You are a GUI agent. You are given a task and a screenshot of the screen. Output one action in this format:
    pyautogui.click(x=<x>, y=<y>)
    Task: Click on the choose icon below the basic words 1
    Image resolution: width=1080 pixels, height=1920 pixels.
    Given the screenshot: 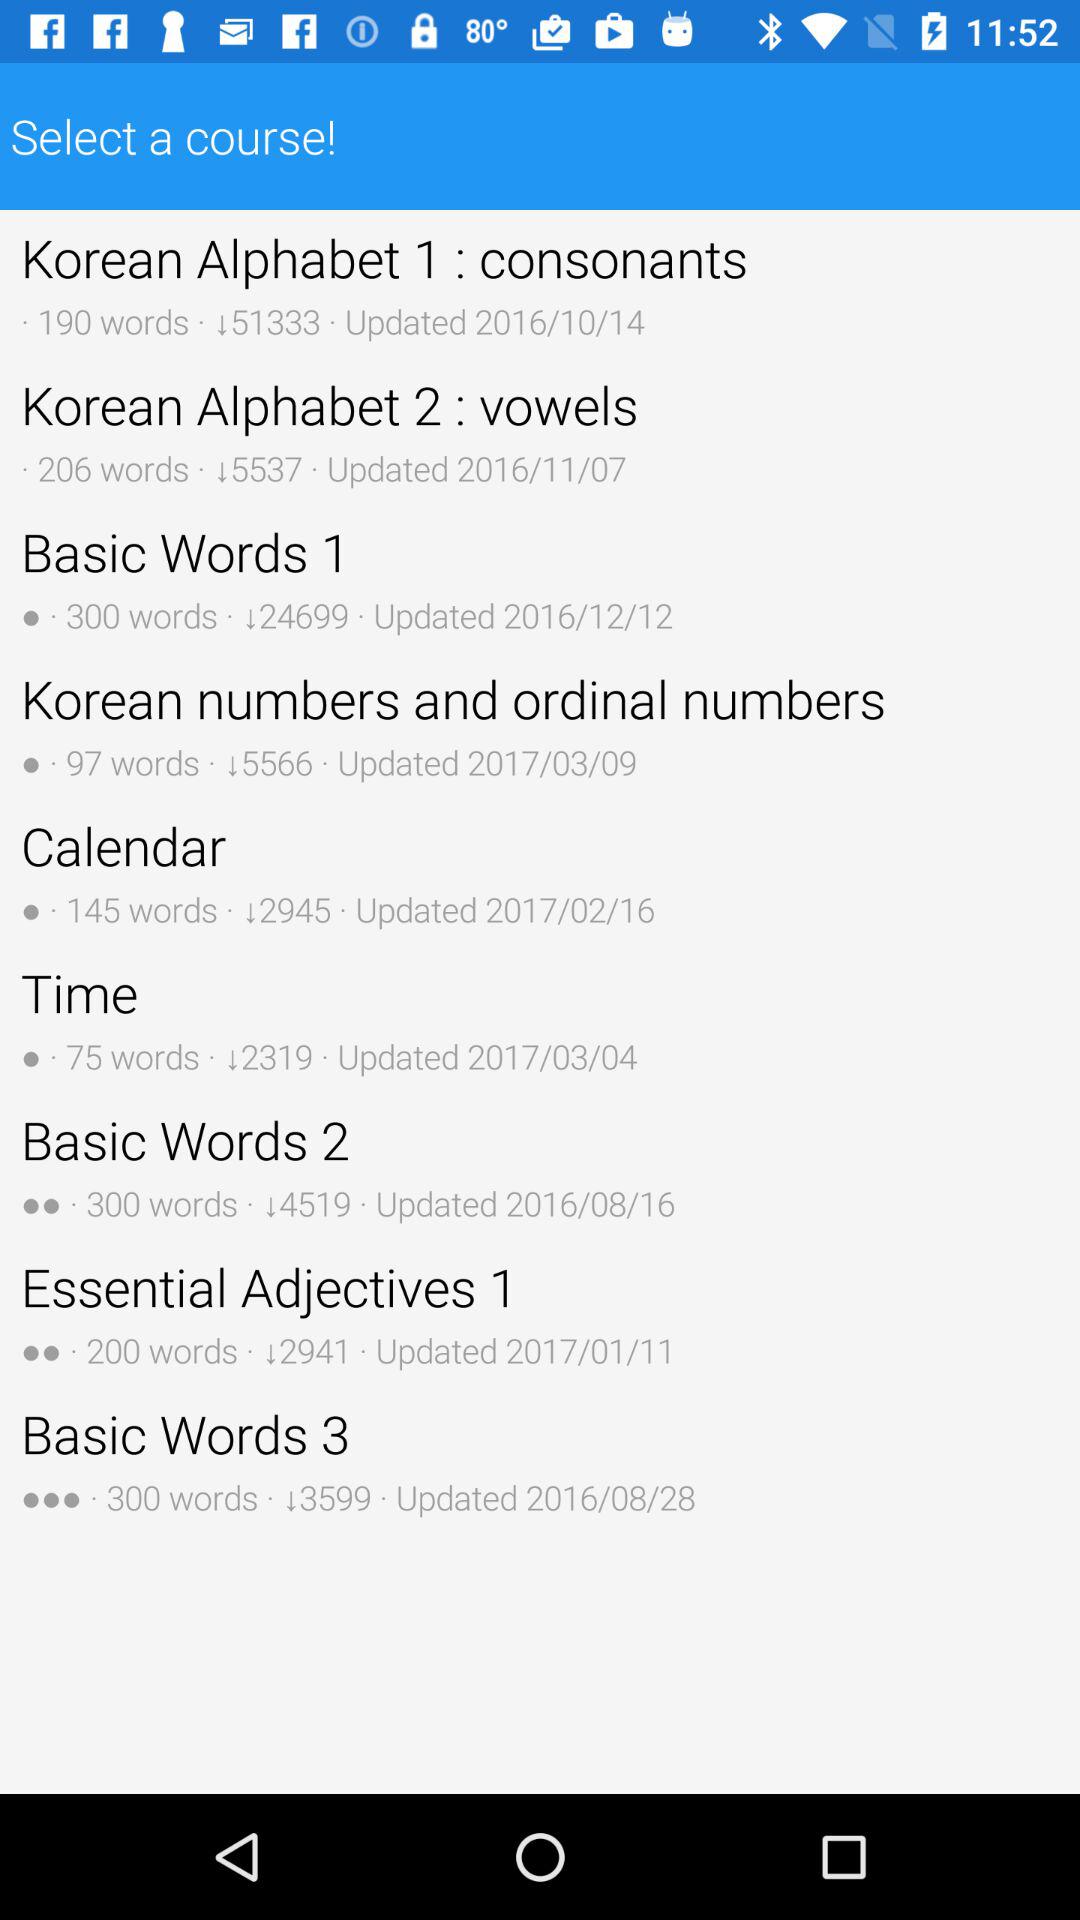 What is the action you would take?
    pyautogui.click(x=540, y=724)
    